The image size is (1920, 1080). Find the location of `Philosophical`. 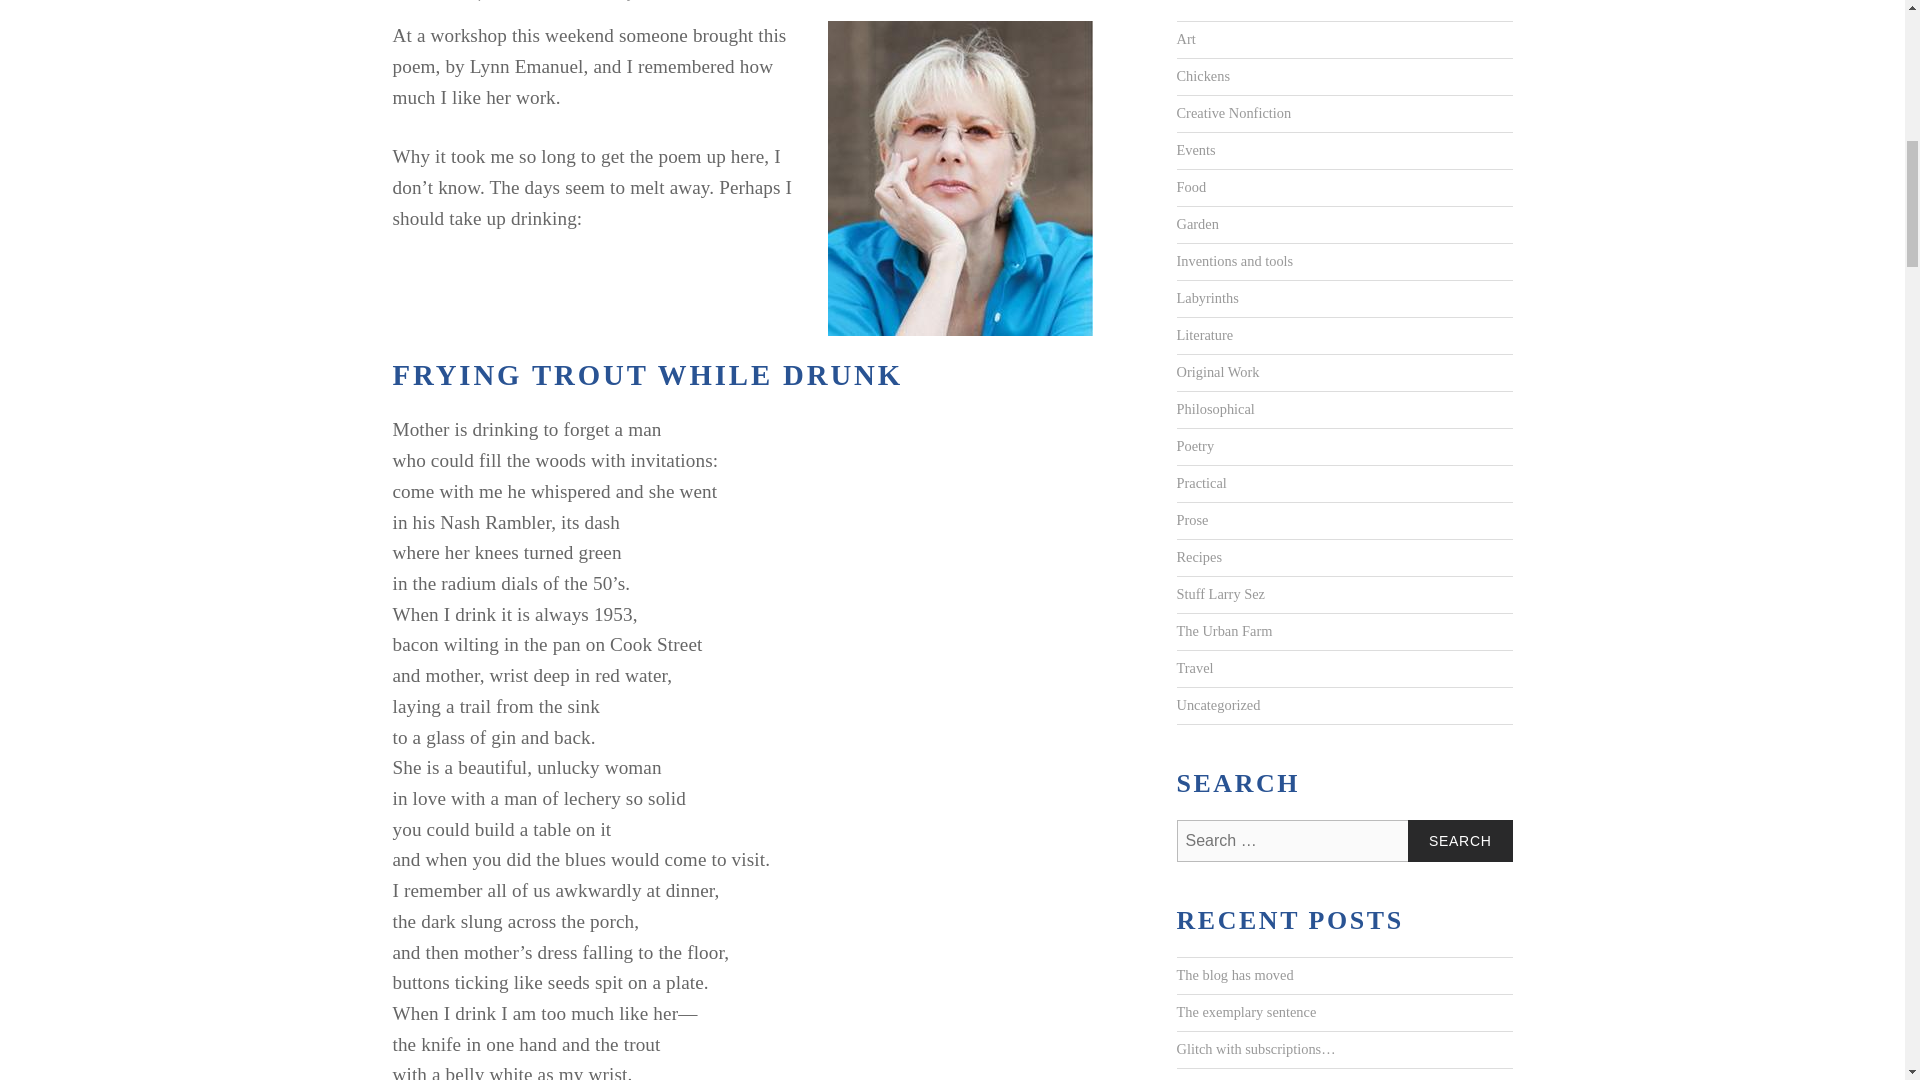

Philosophical is located at coordinates (1214, 410).